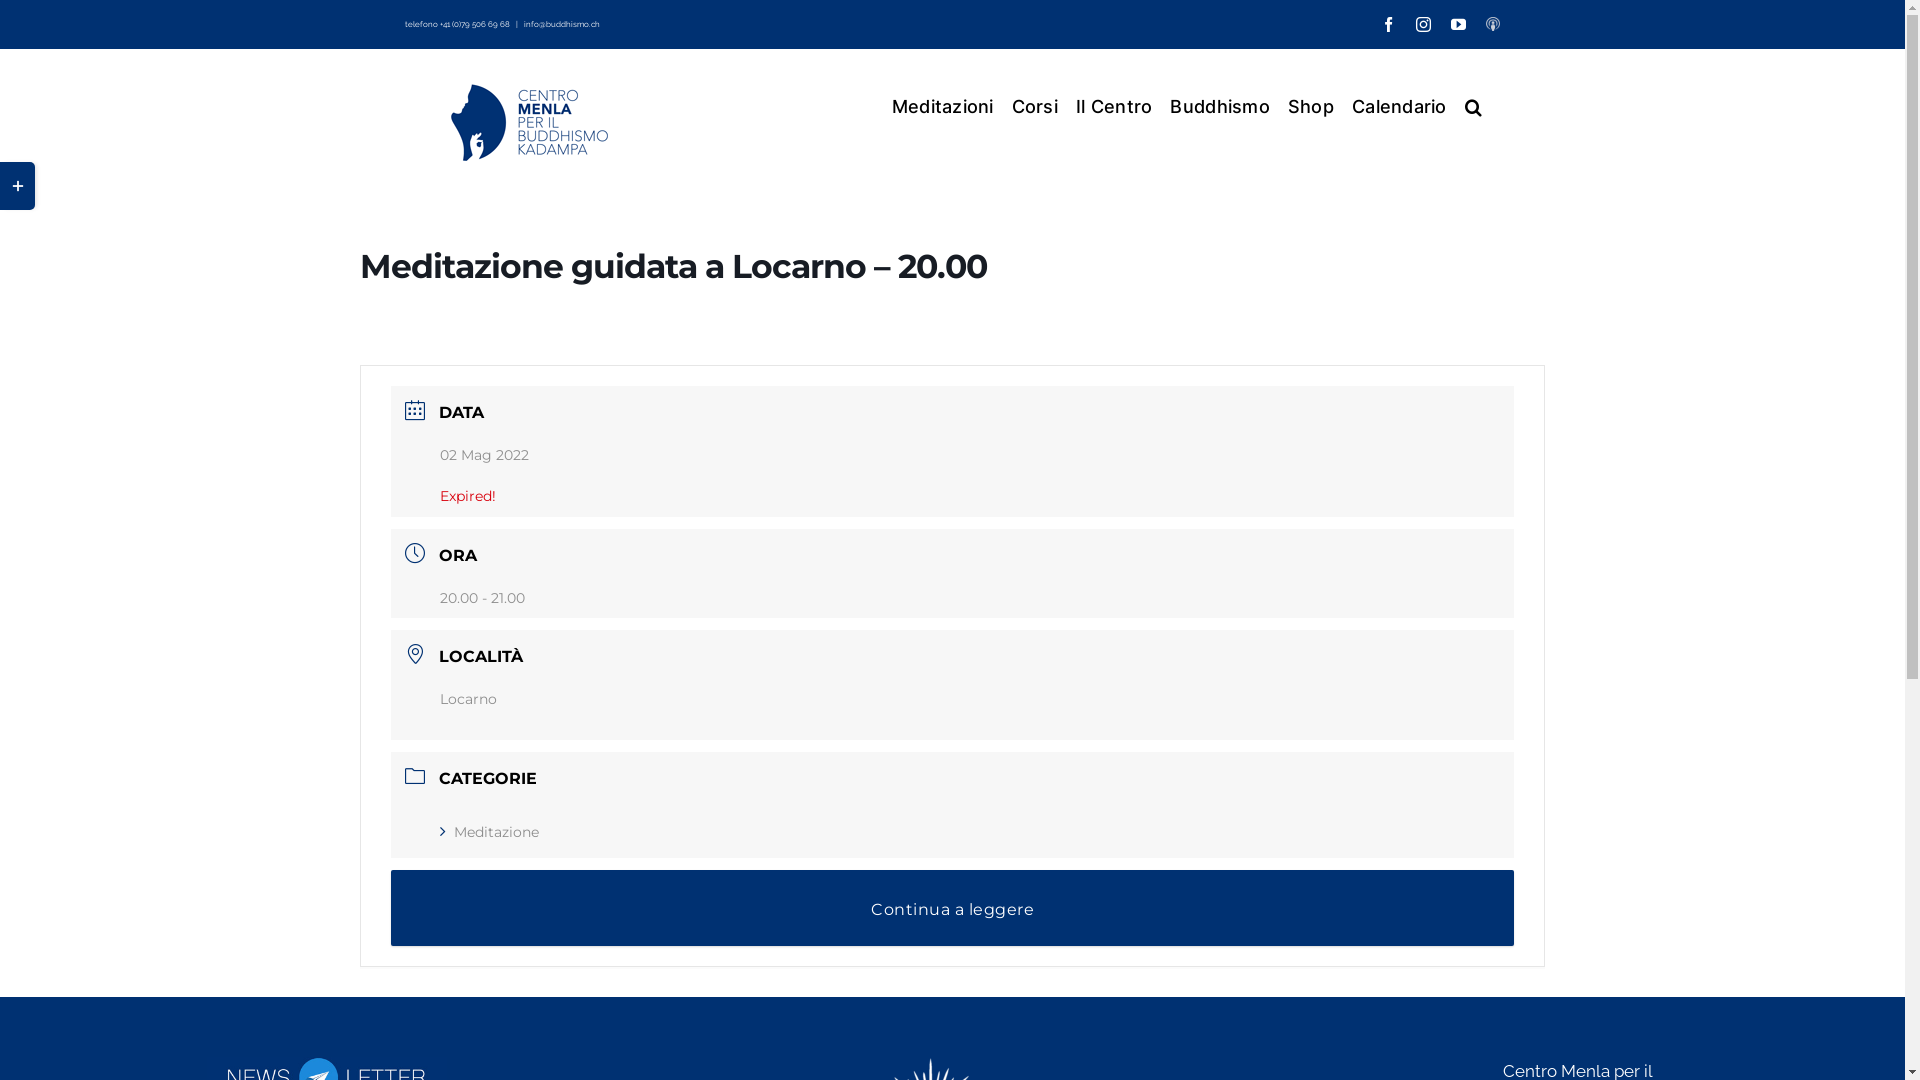 The width and height of the screenshot is (1920, 1080). I want to click on Meditazioni, so click(943, 106).